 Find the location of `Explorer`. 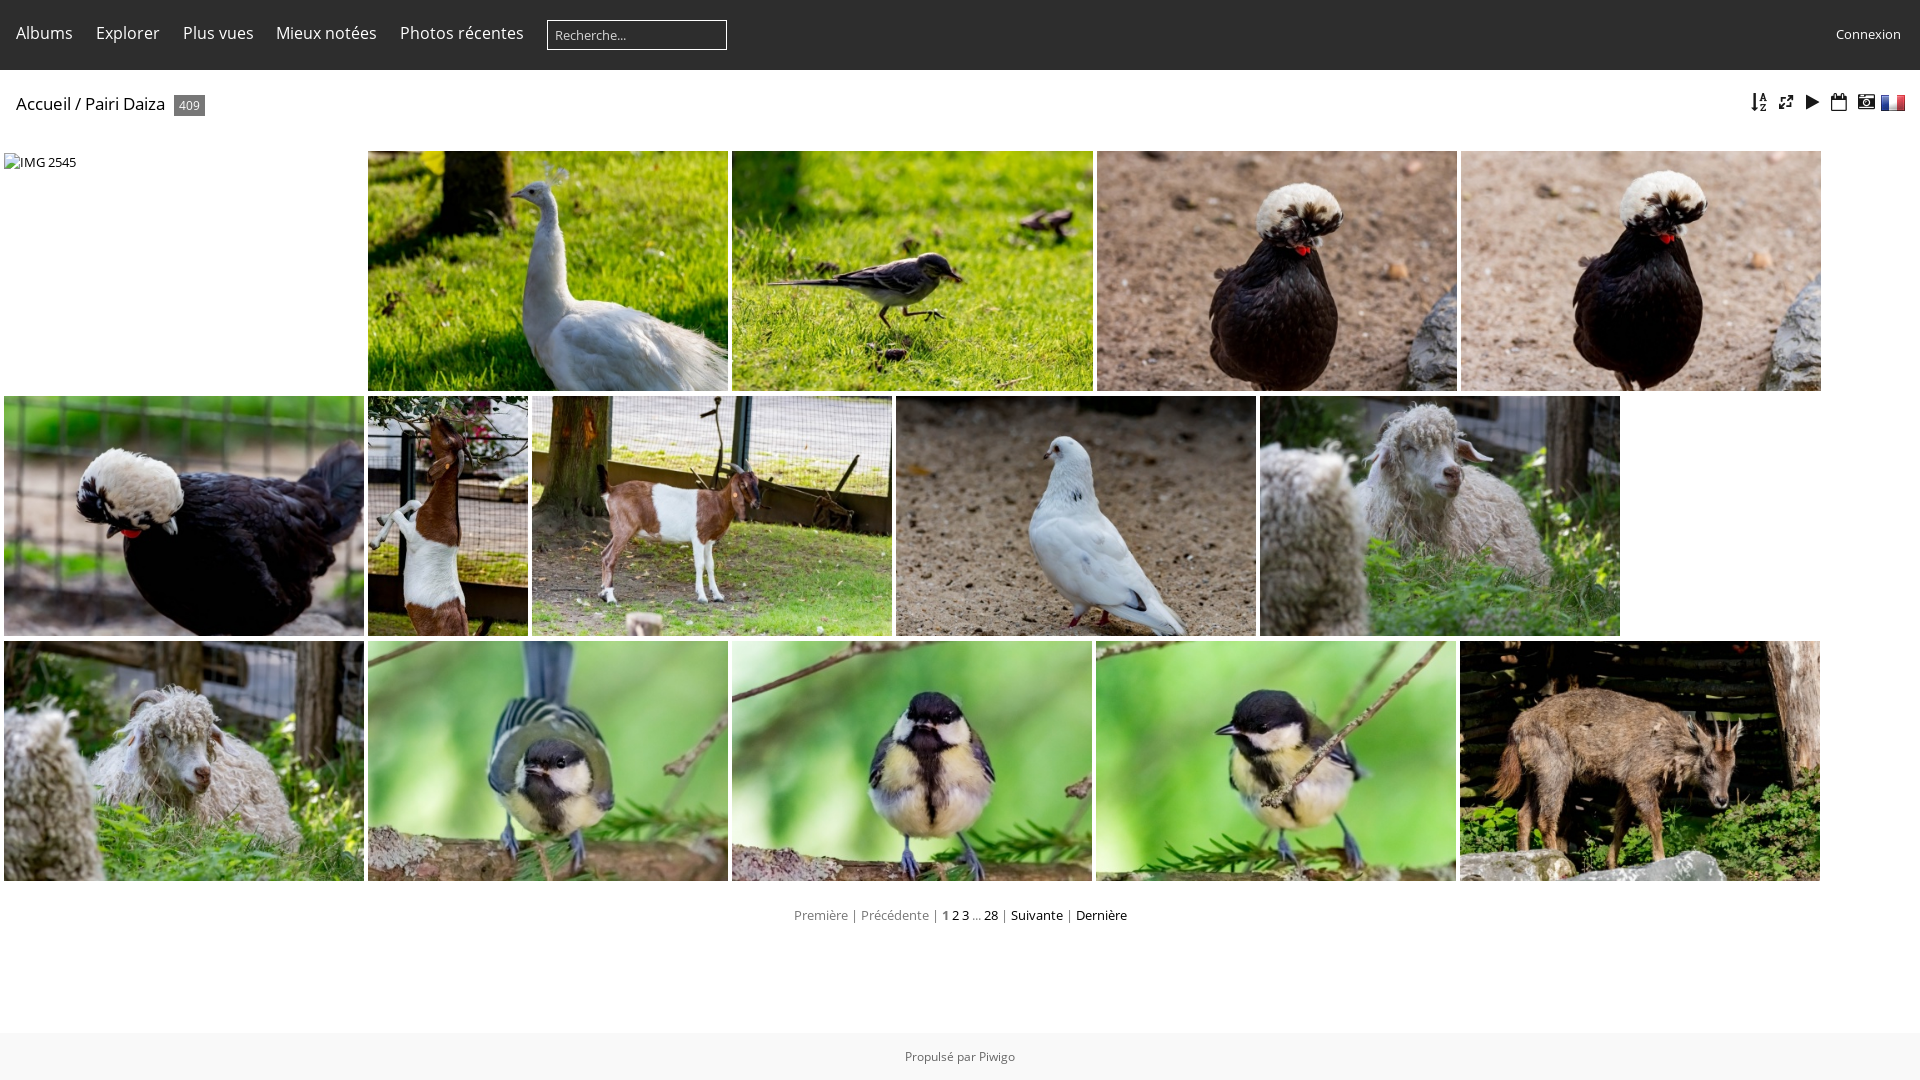

Explorer is located at coordinates (128, 33).